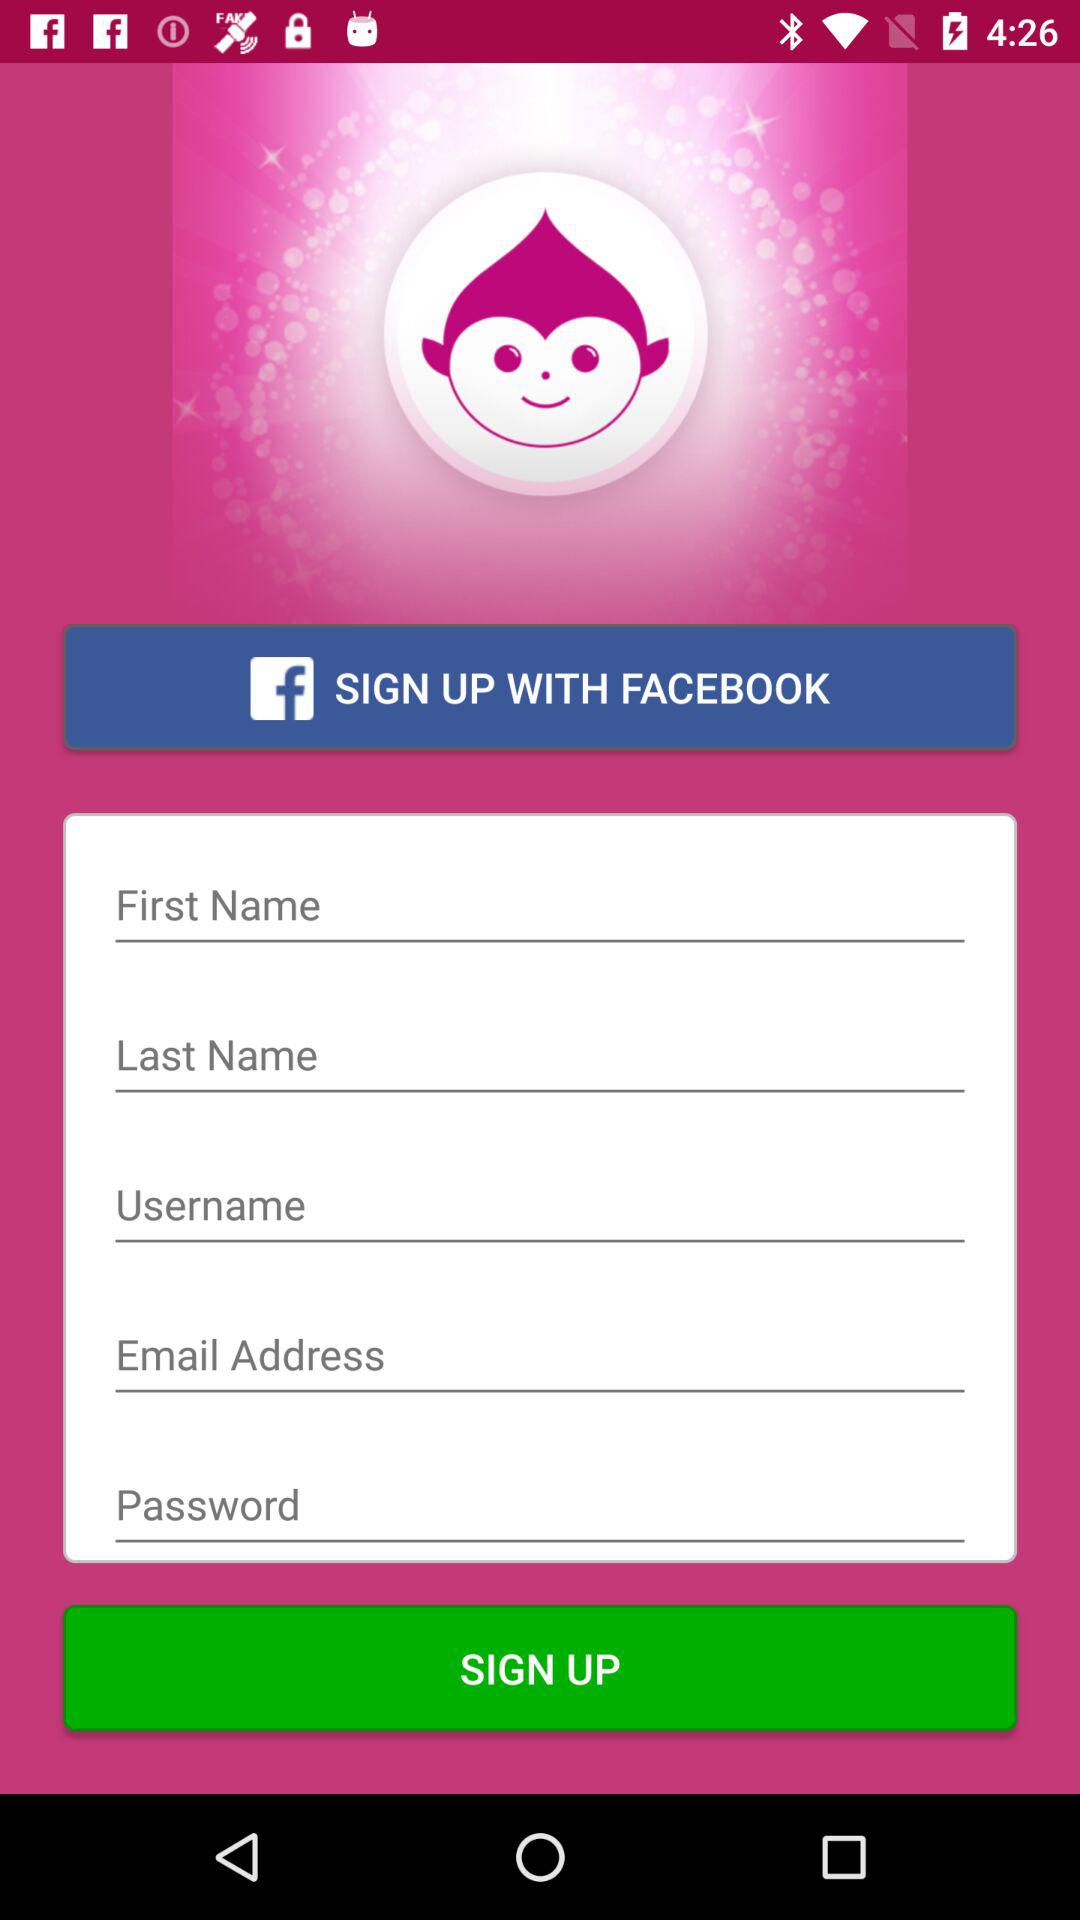  I want to click on creat name, so click(540, 1207).